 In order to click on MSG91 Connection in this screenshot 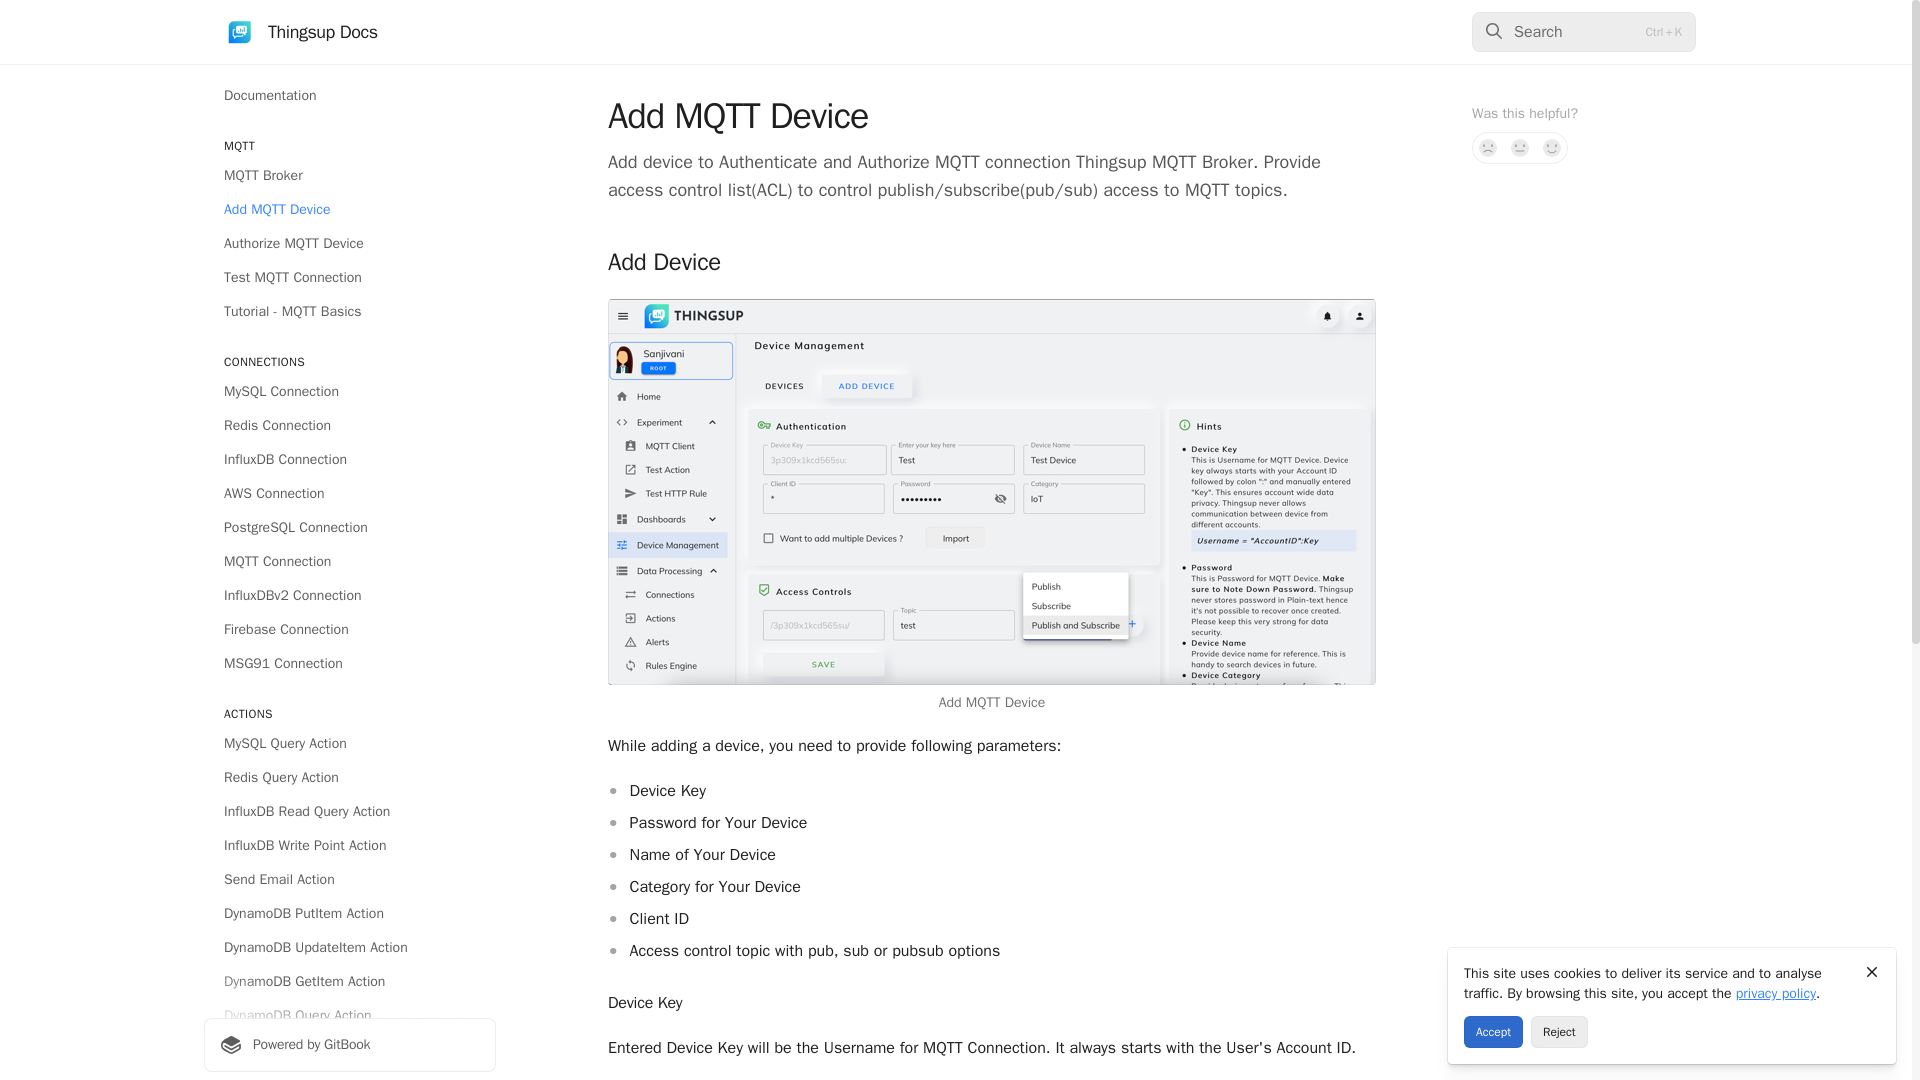, I will do `click(349, 664)`.